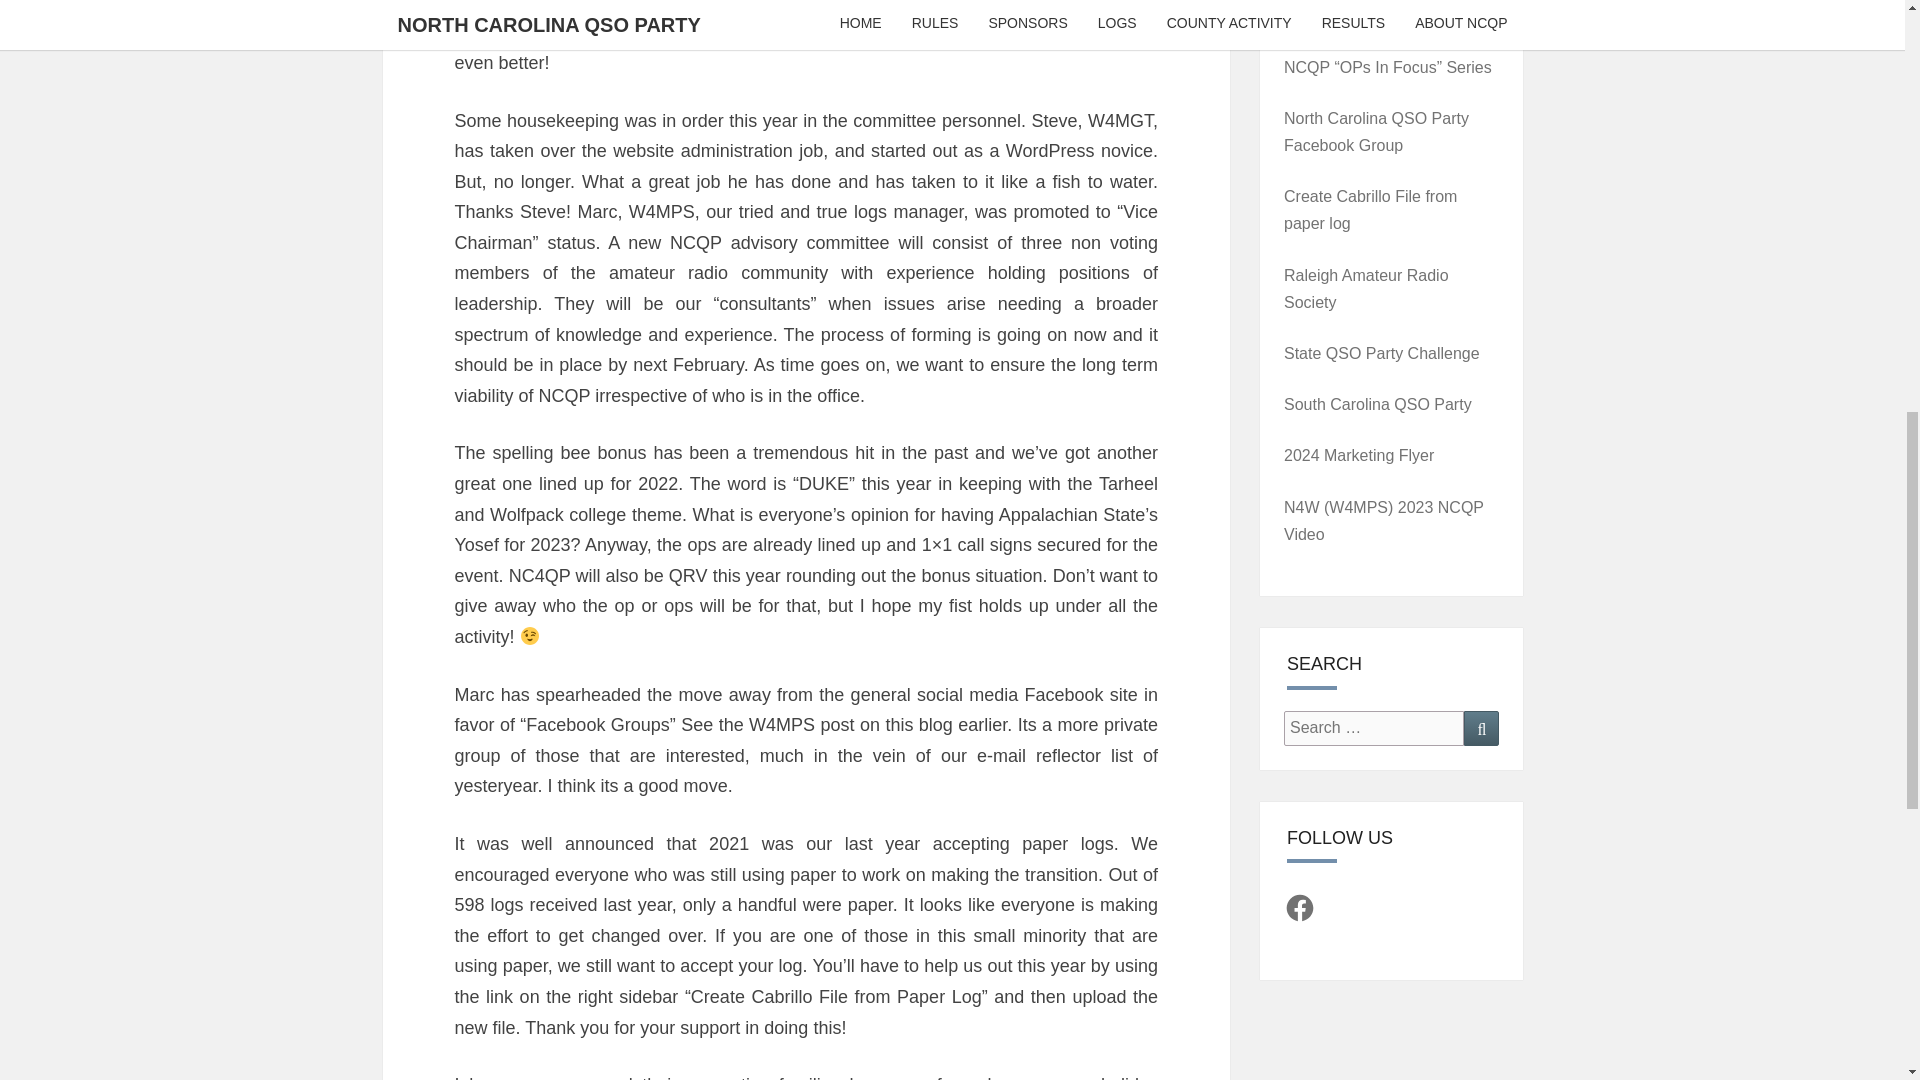 The image size is (1920, 1080). What do you see at coordinates (1370, 210) in the screenshot?
I see `Create Cabrillo File from paper log` at bounding box center [1370, 210].